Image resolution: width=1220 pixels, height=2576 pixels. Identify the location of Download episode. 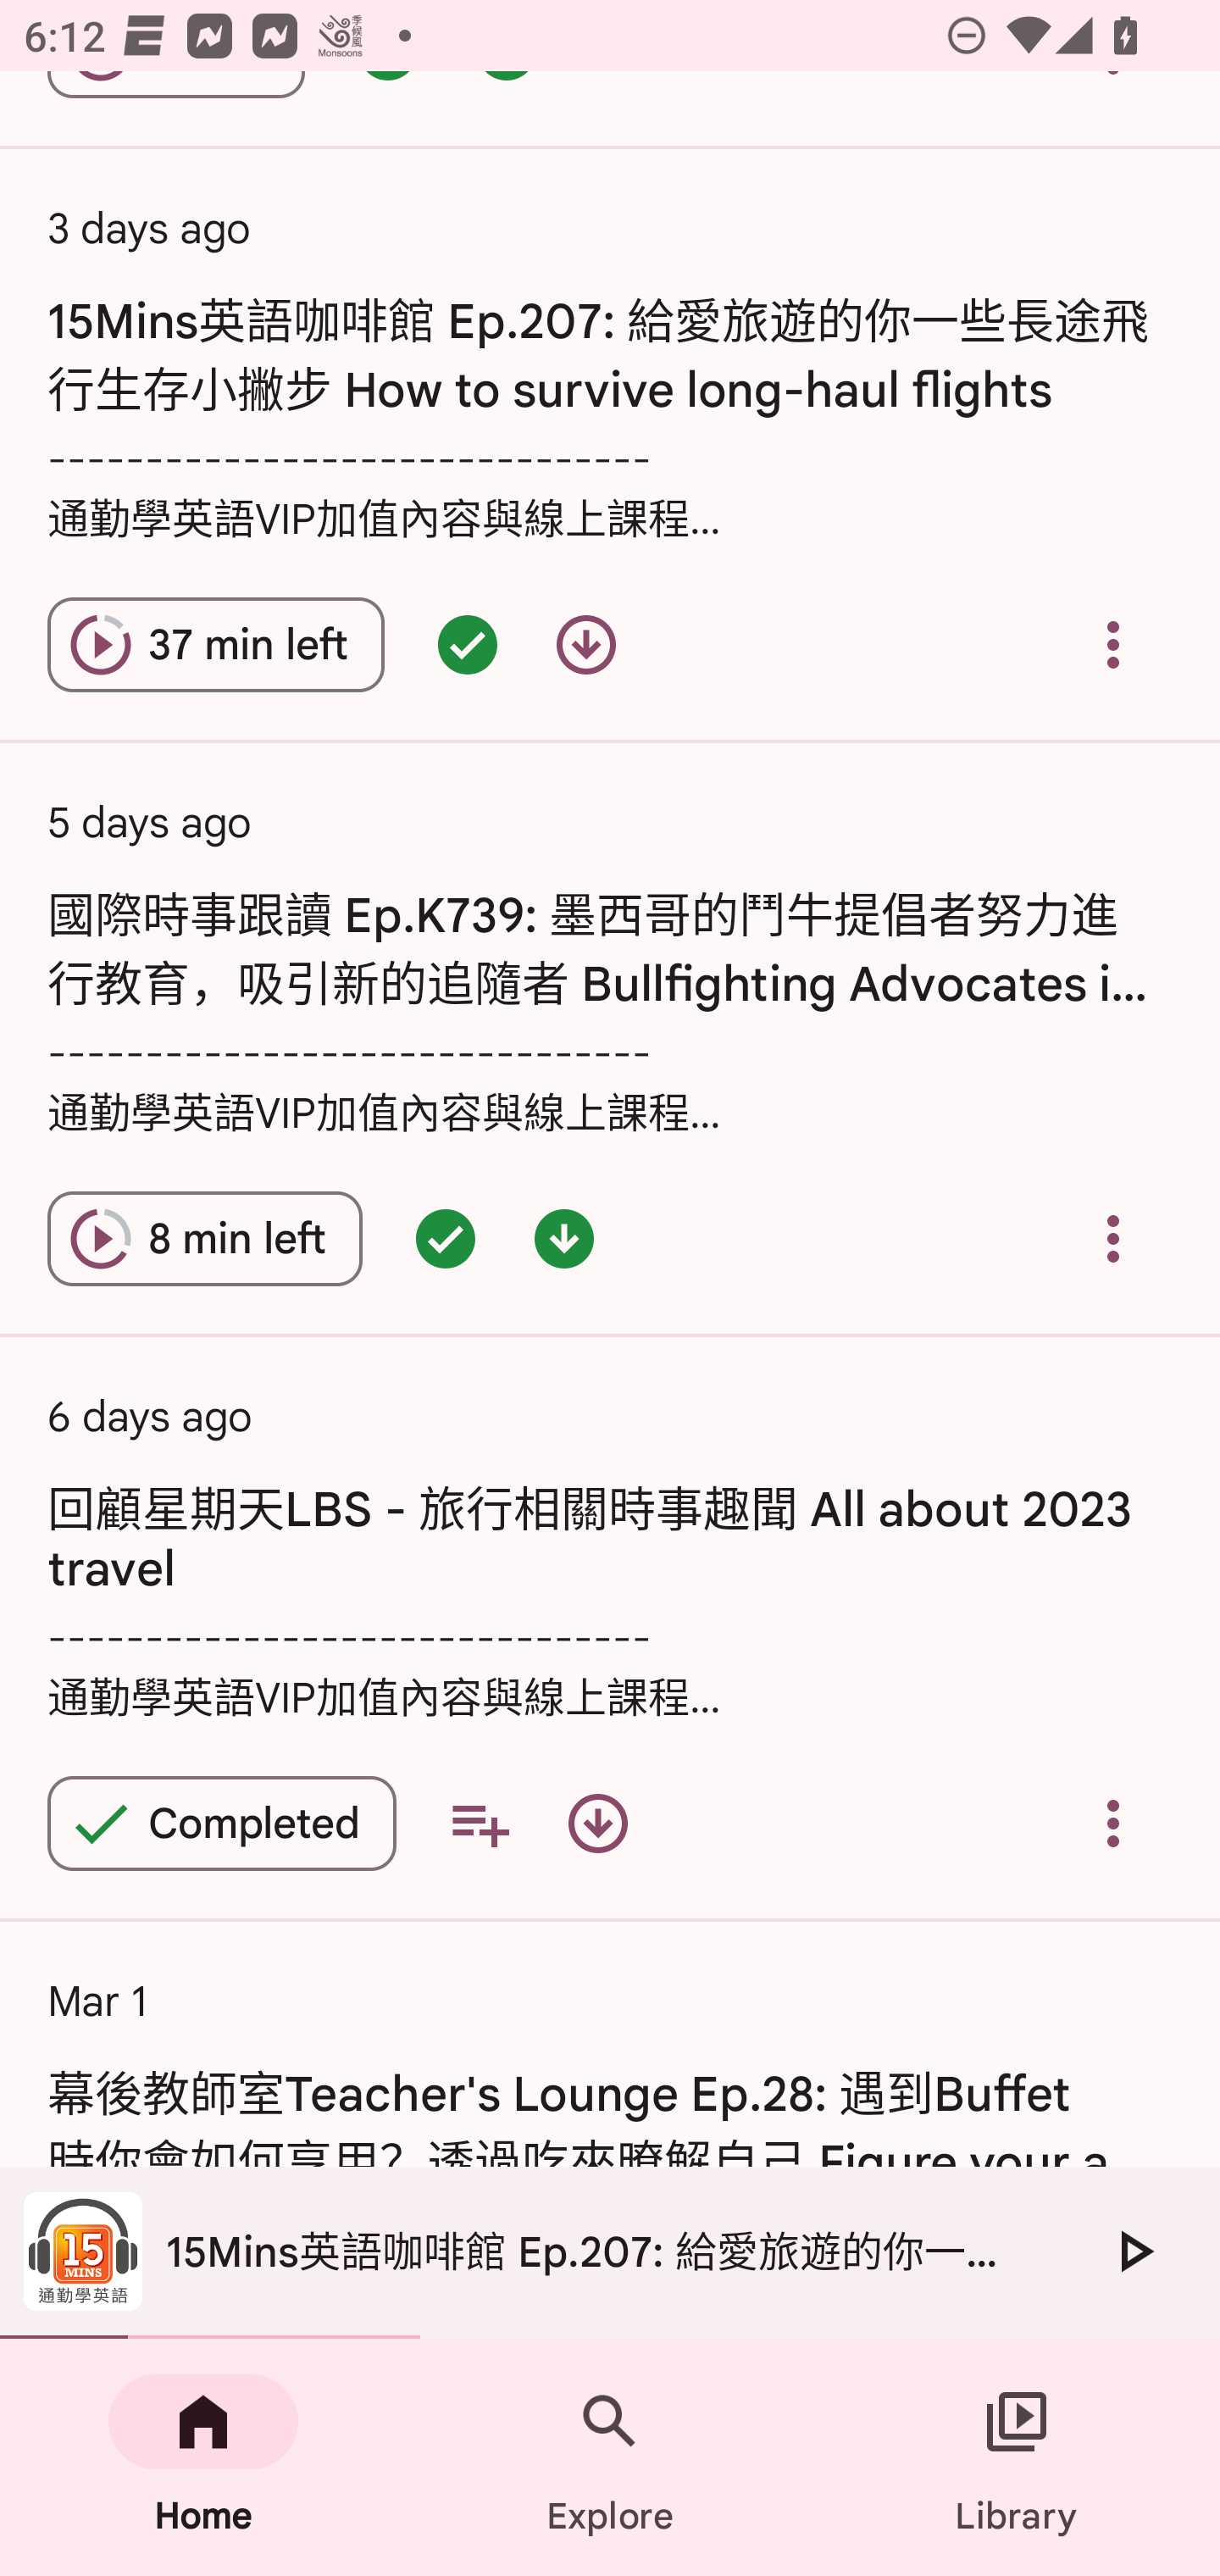
(598, 1824).